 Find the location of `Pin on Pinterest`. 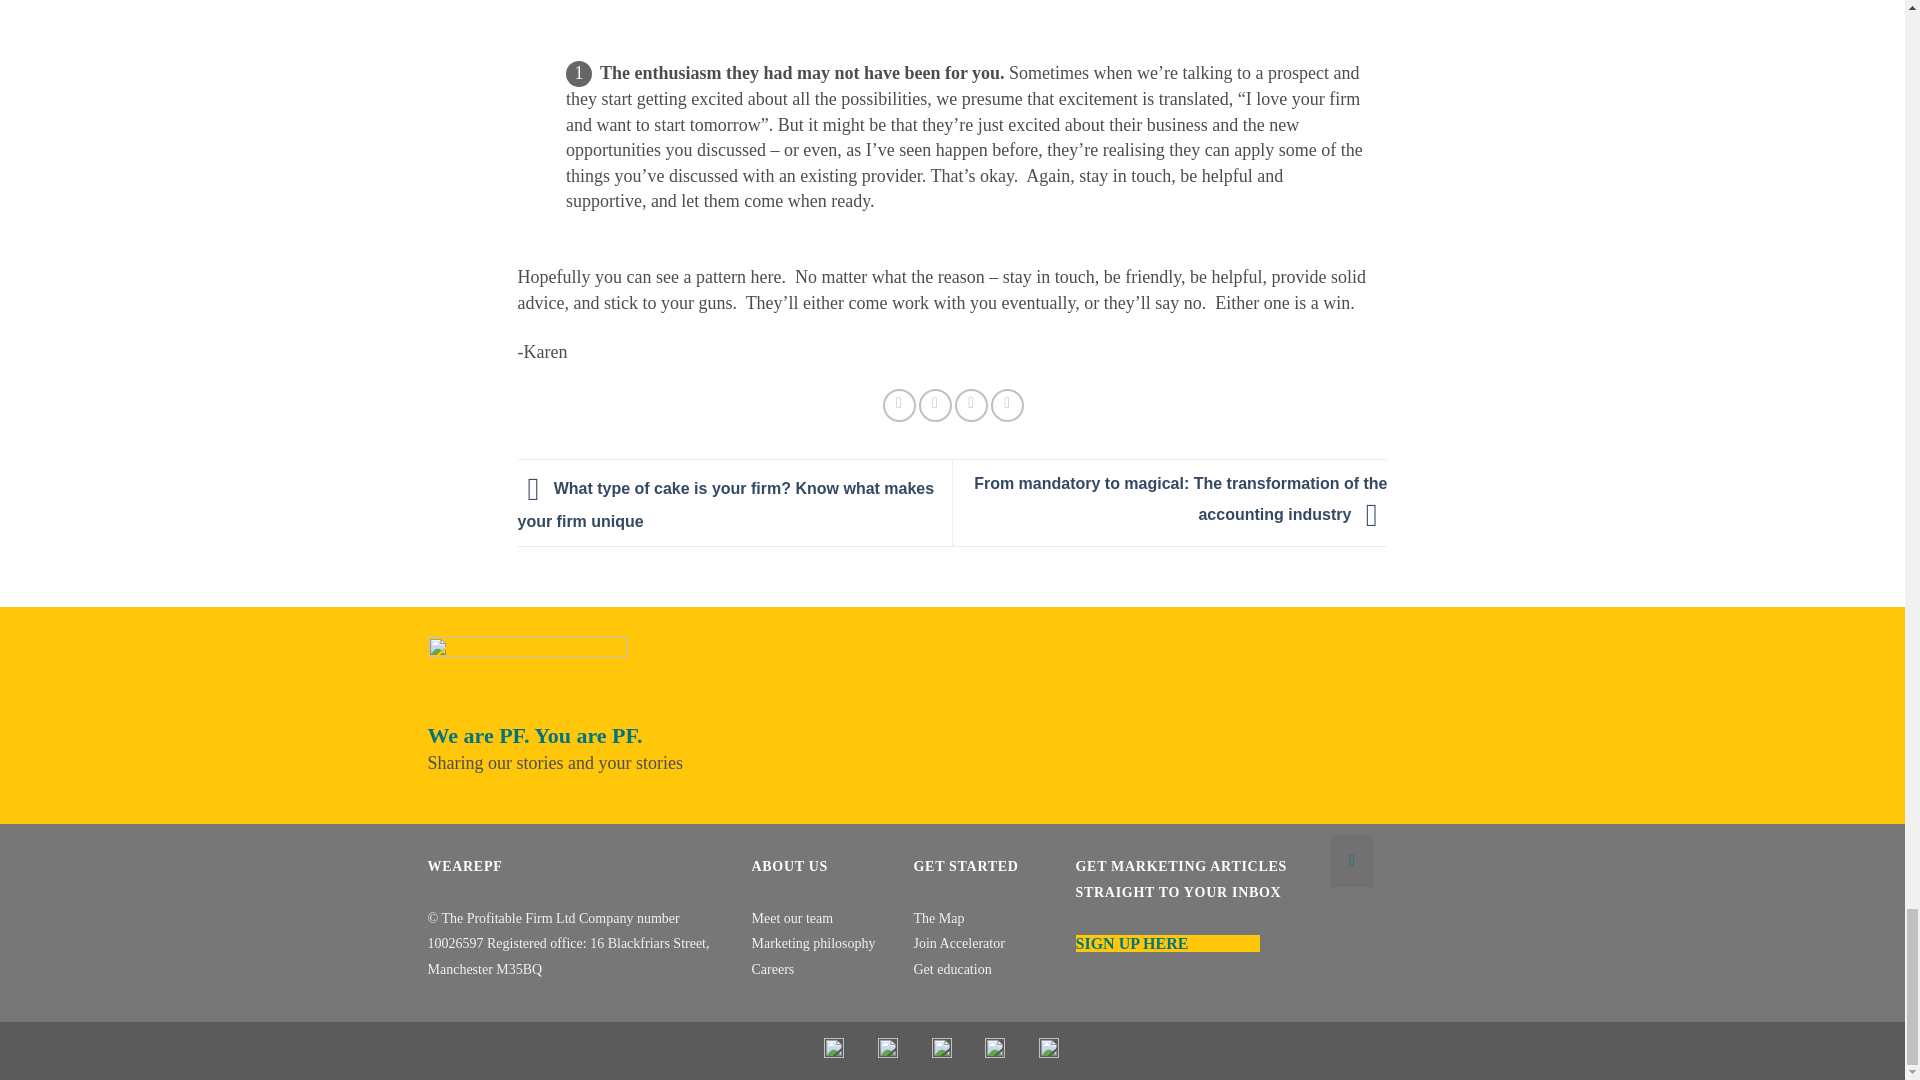

Pin on Pinterest is located at coordinates (971, 405).